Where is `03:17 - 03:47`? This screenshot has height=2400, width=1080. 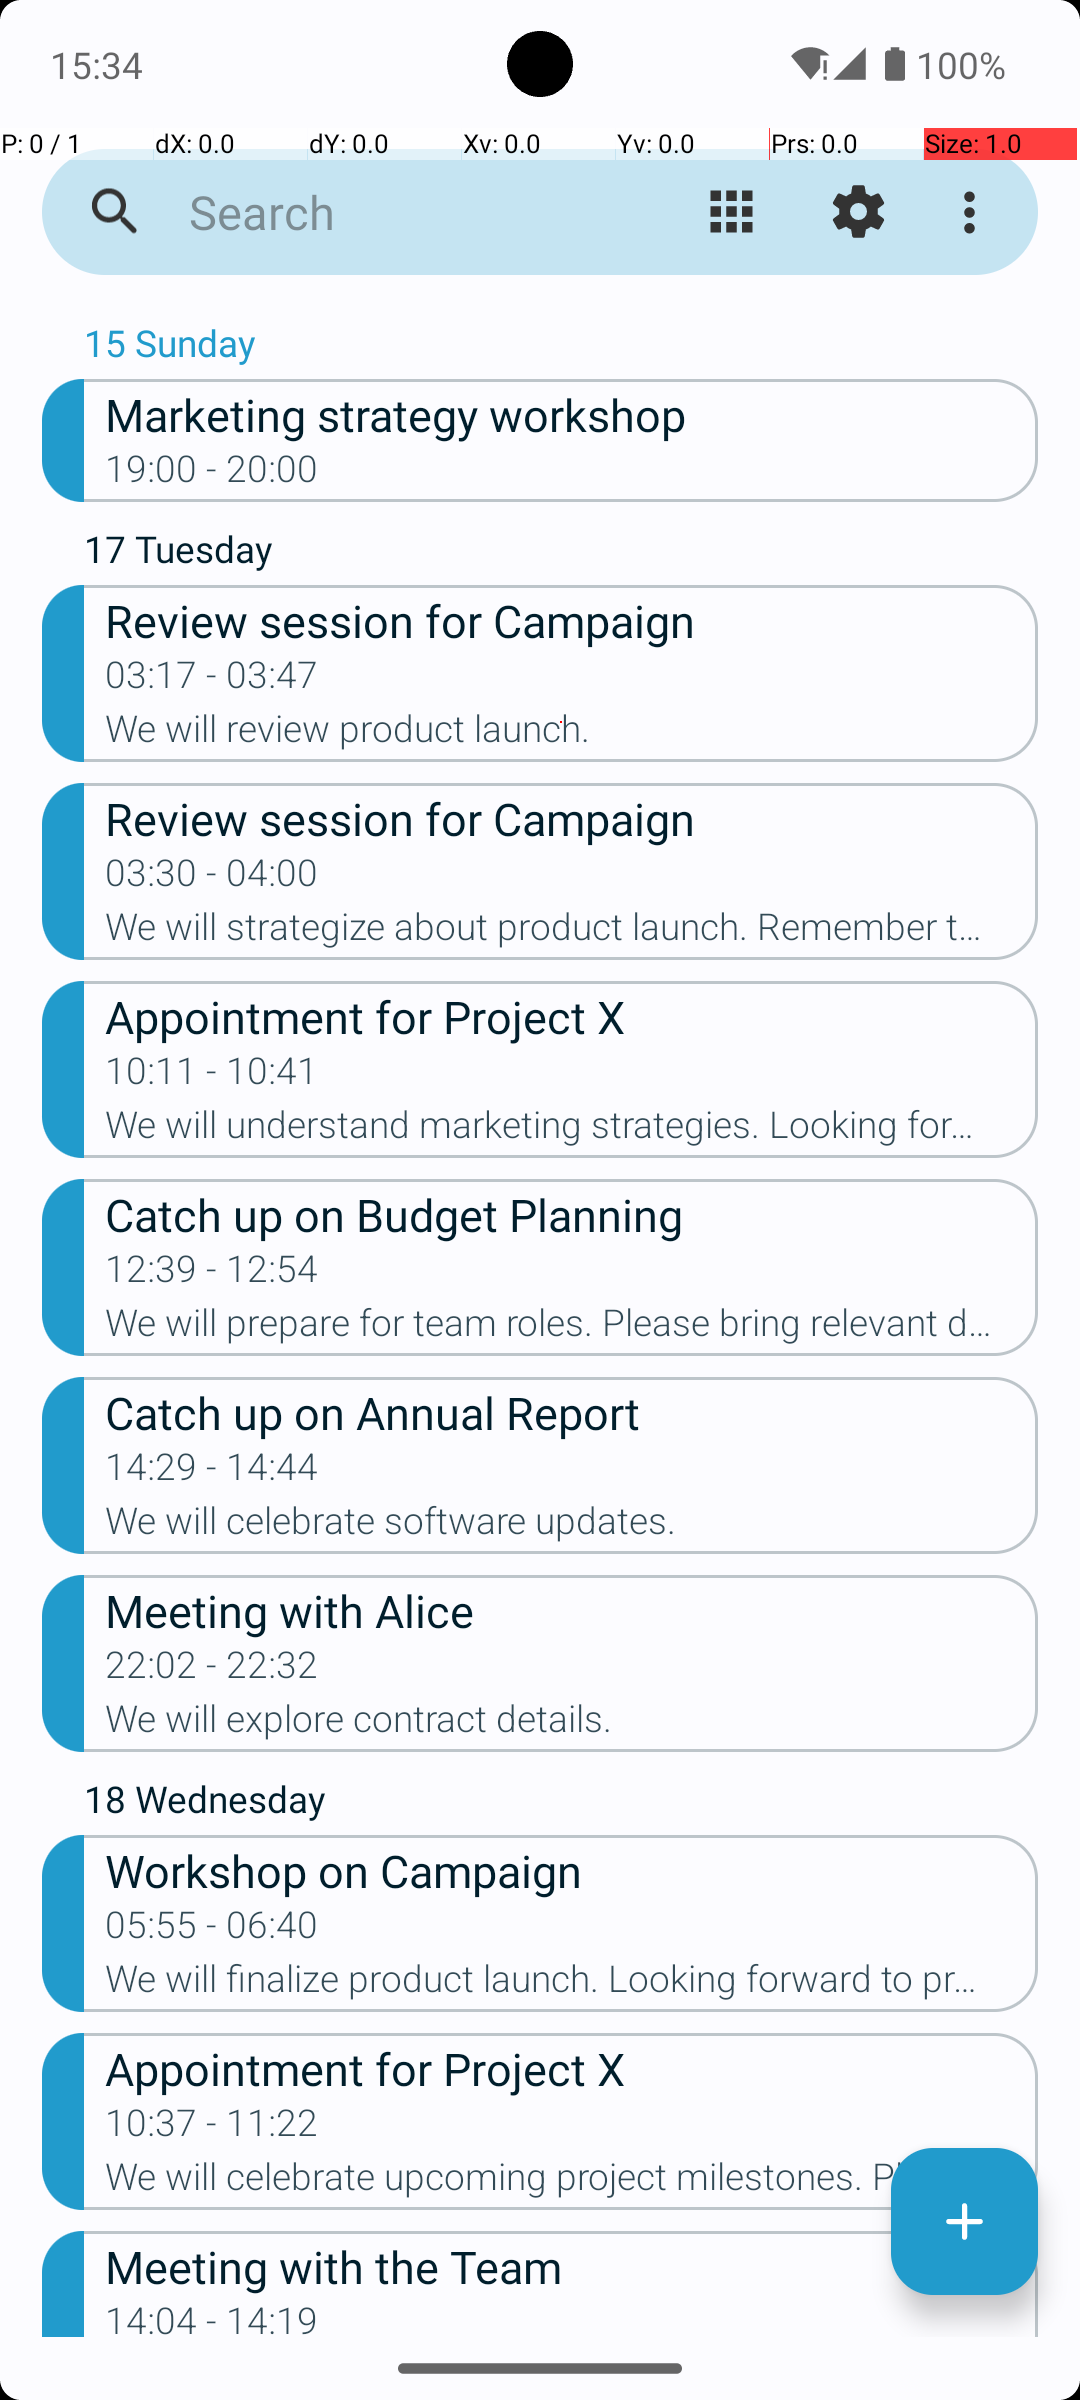
03:17 - 03:47 is located at coordinates (212, 681).